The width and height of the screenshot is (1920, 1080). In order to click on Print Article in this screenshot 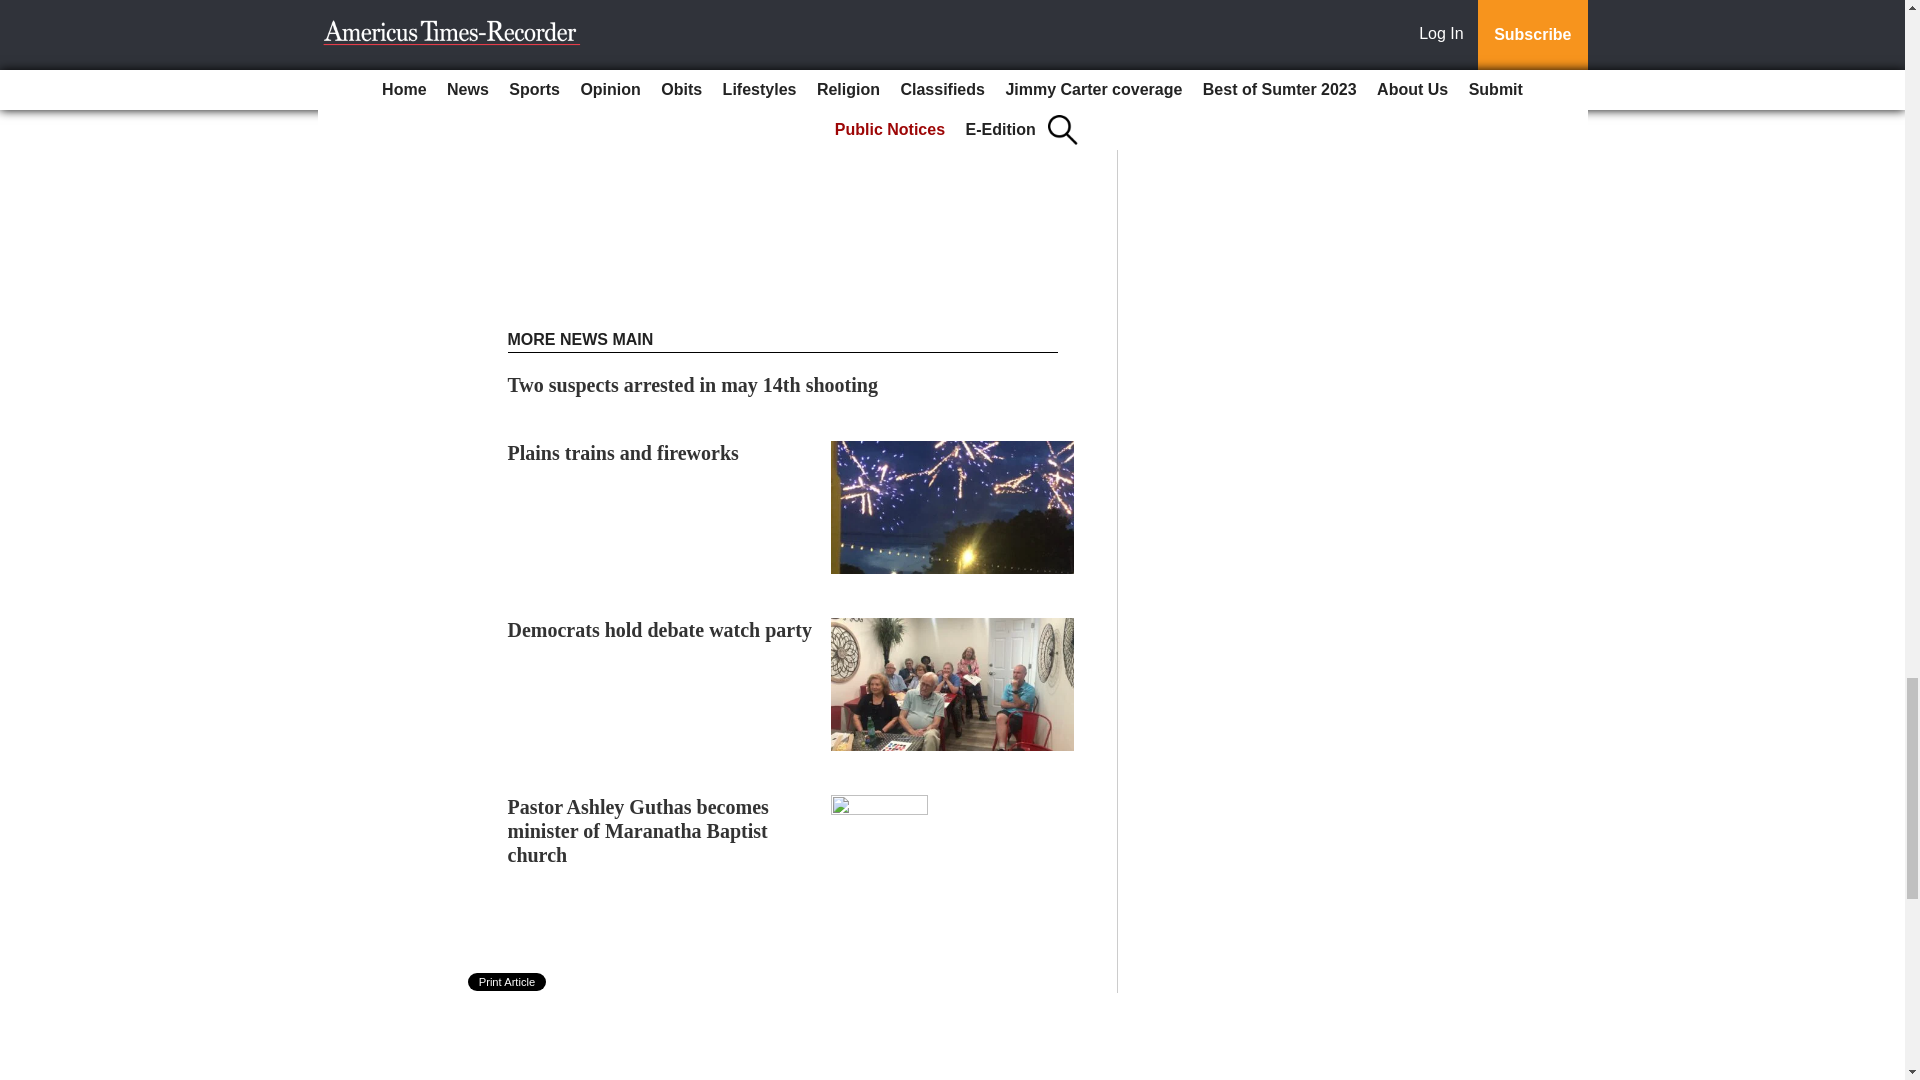, I will do `click(508, 982)`.